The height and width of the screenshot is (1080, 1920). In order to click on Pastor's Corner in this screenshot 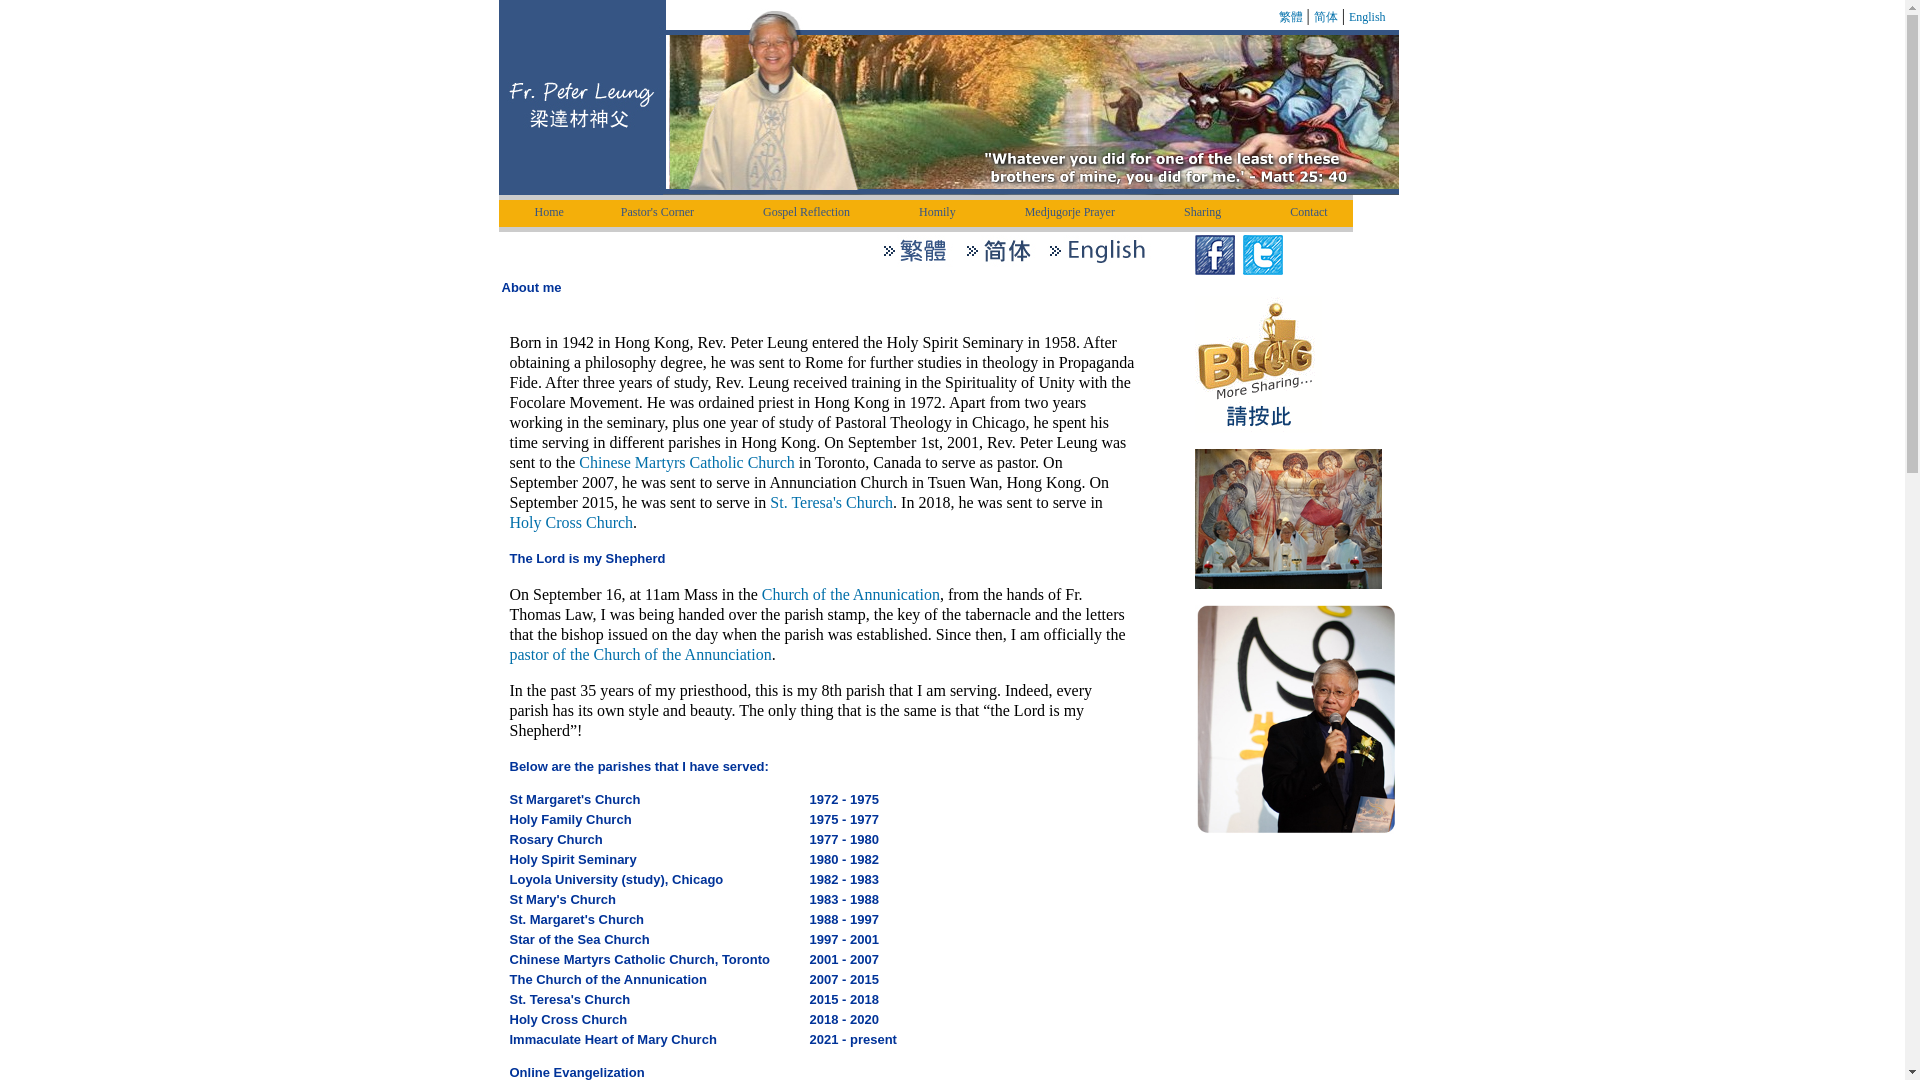, I will do `click(664, 212)`.